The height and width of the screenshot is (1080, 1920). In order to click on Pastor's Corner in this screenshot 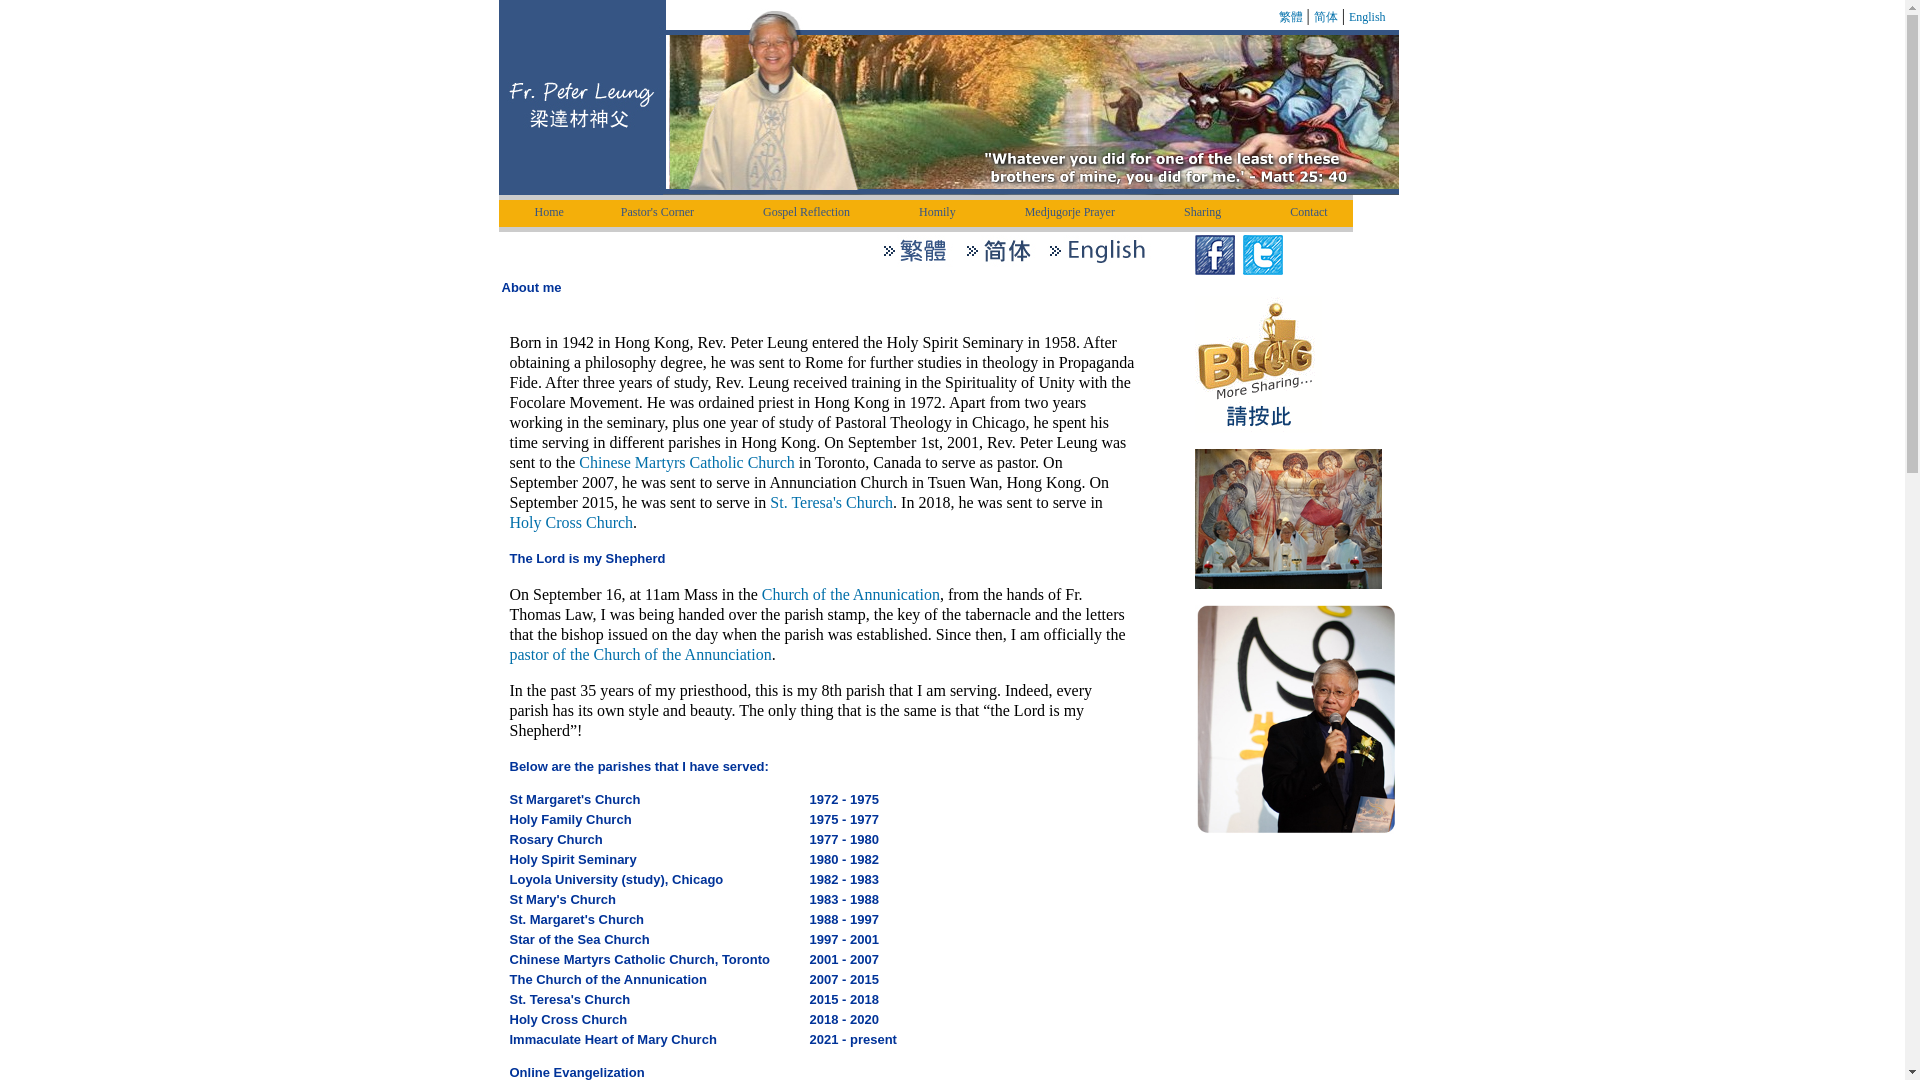, I will do `click(664, 212)`.